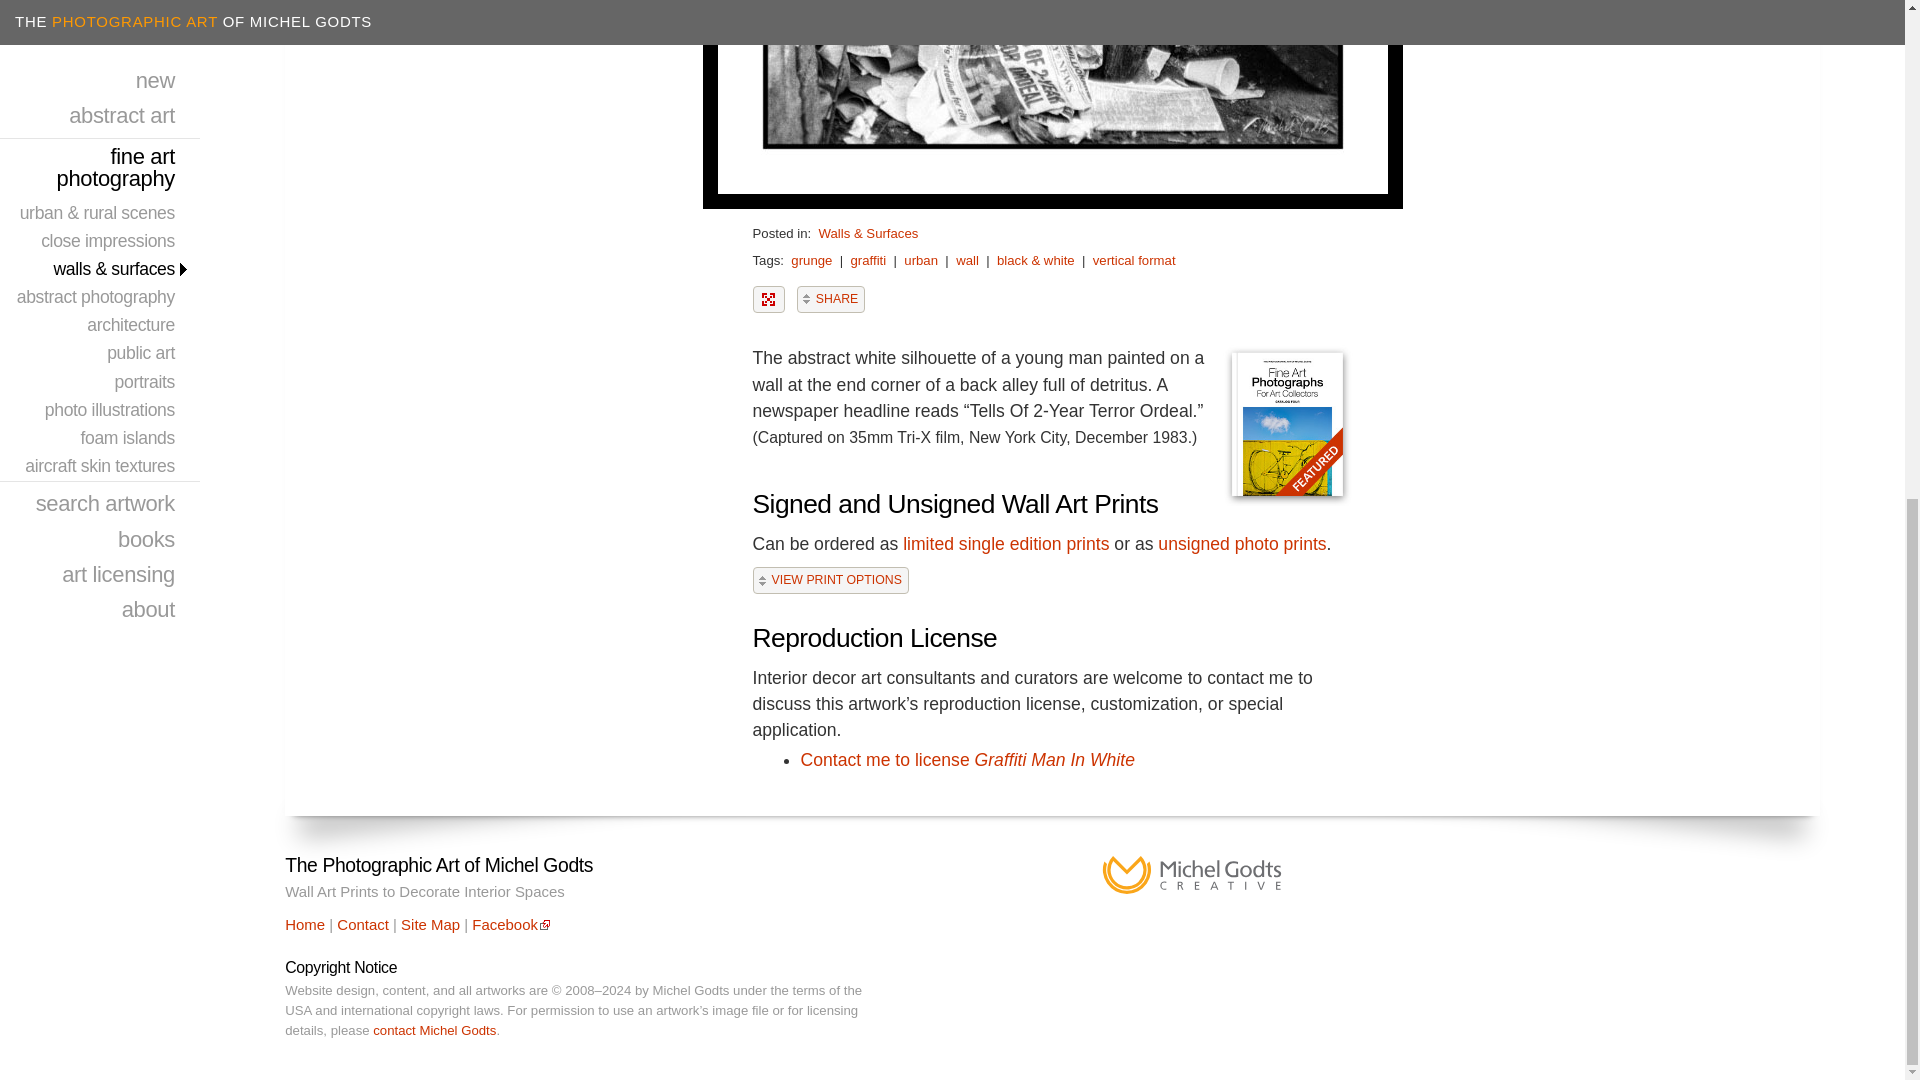 The image size is (1920, 1080). I want to click on graffiti, so click(868, 260).